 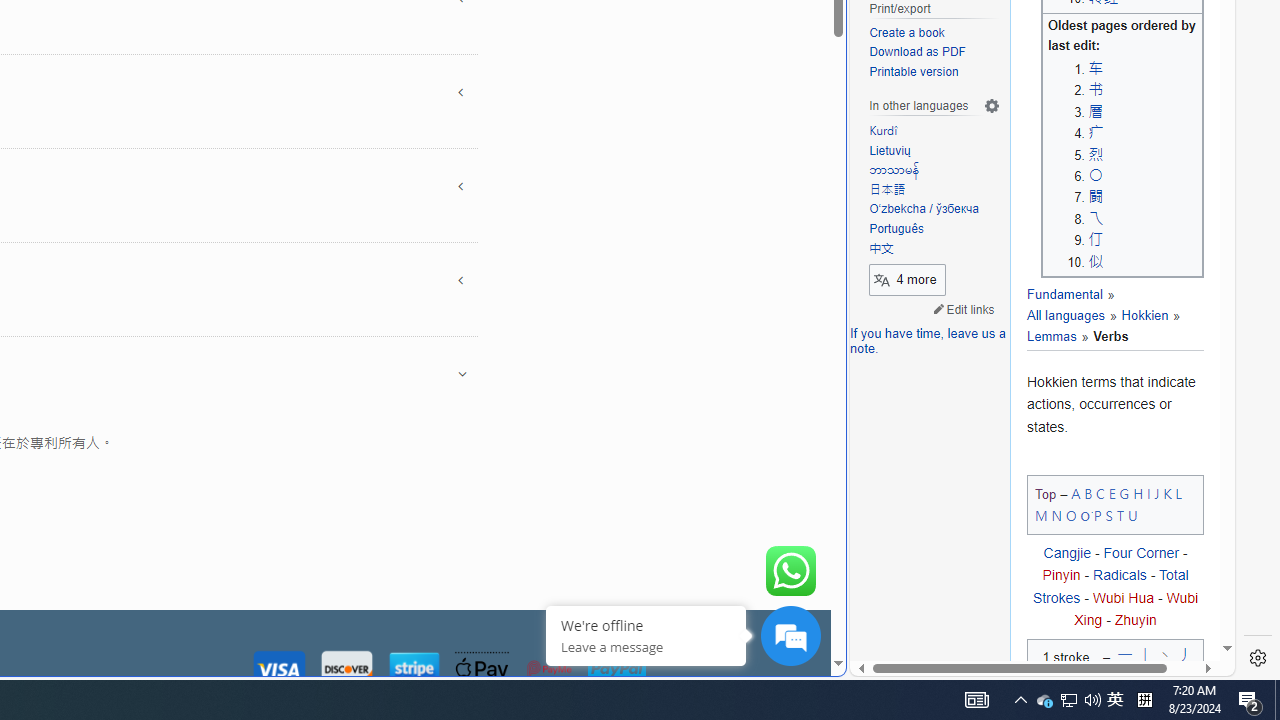 What do you see at coordinates (1140, 554) in the screenshot?
I see `Four Corner` at bounding box center [1140, 554].